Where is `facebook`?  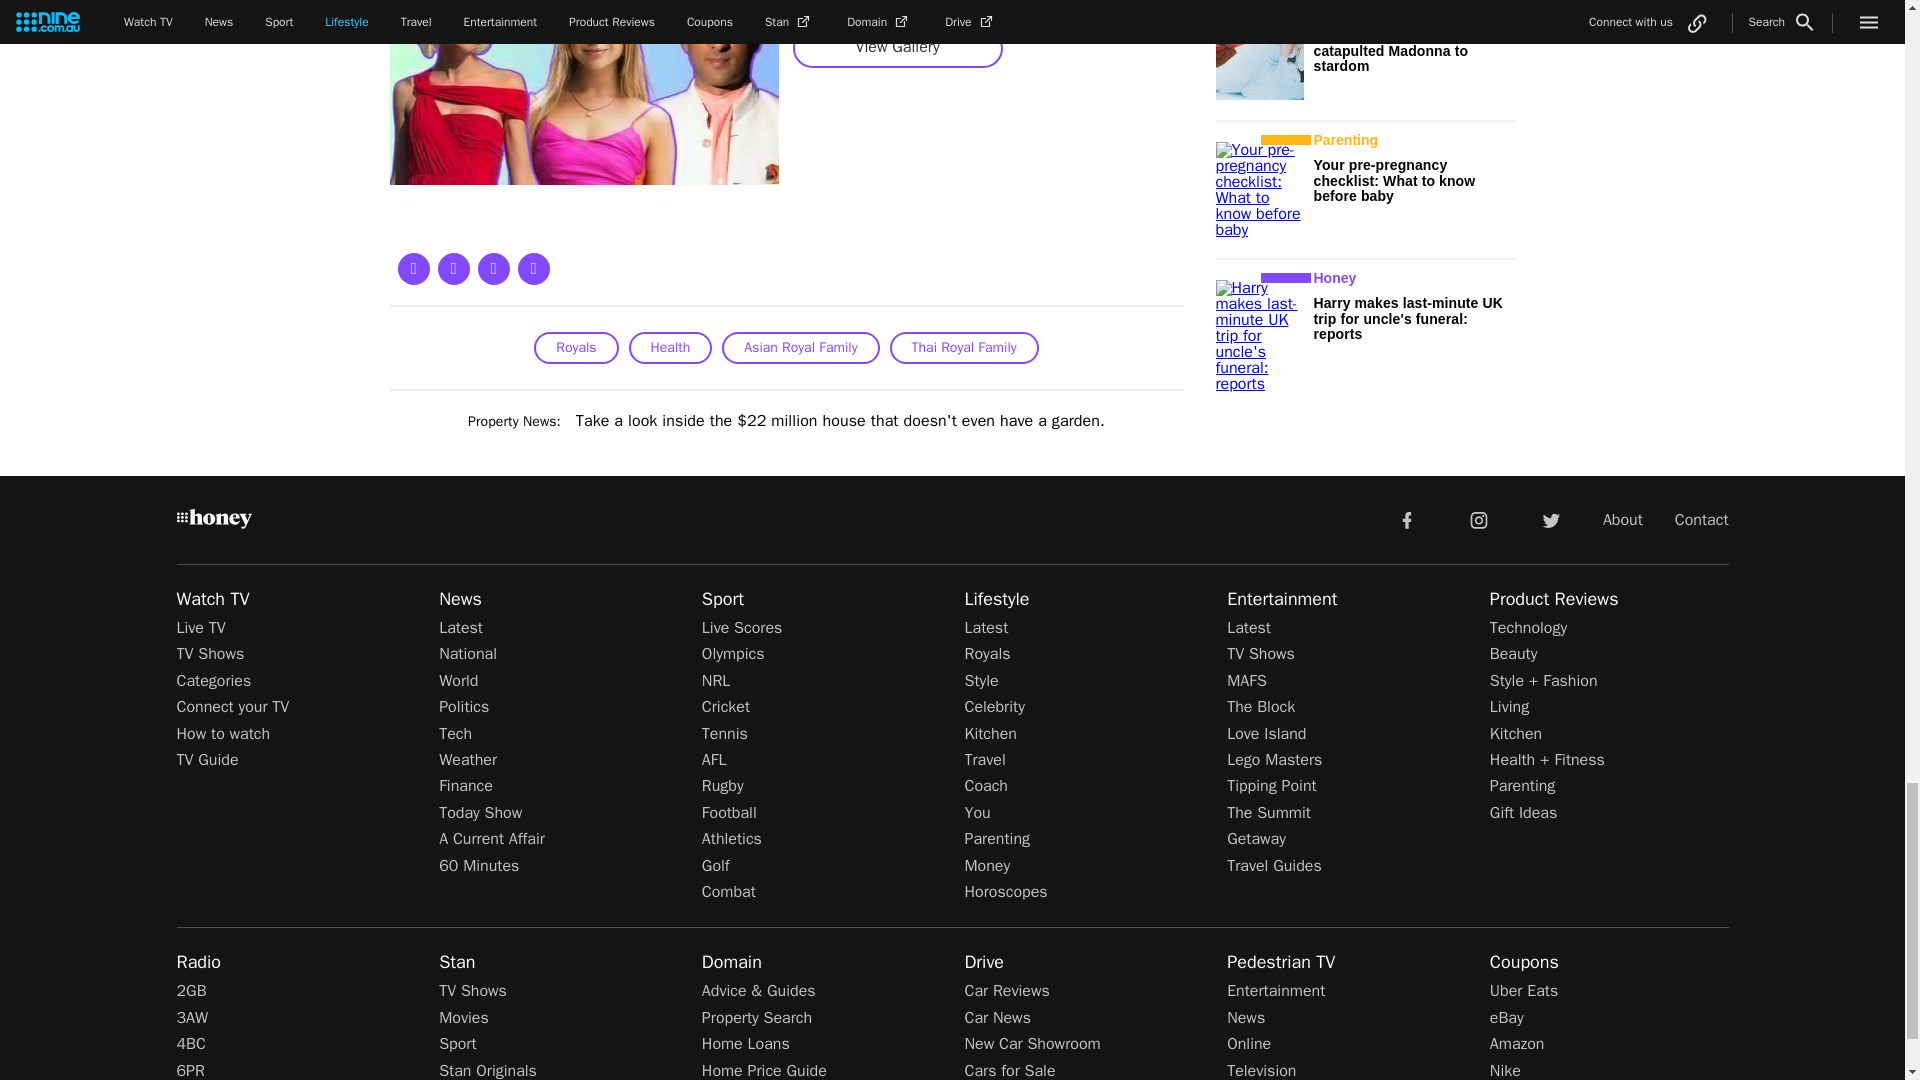 facebook is located at coordinates (1406, 518).